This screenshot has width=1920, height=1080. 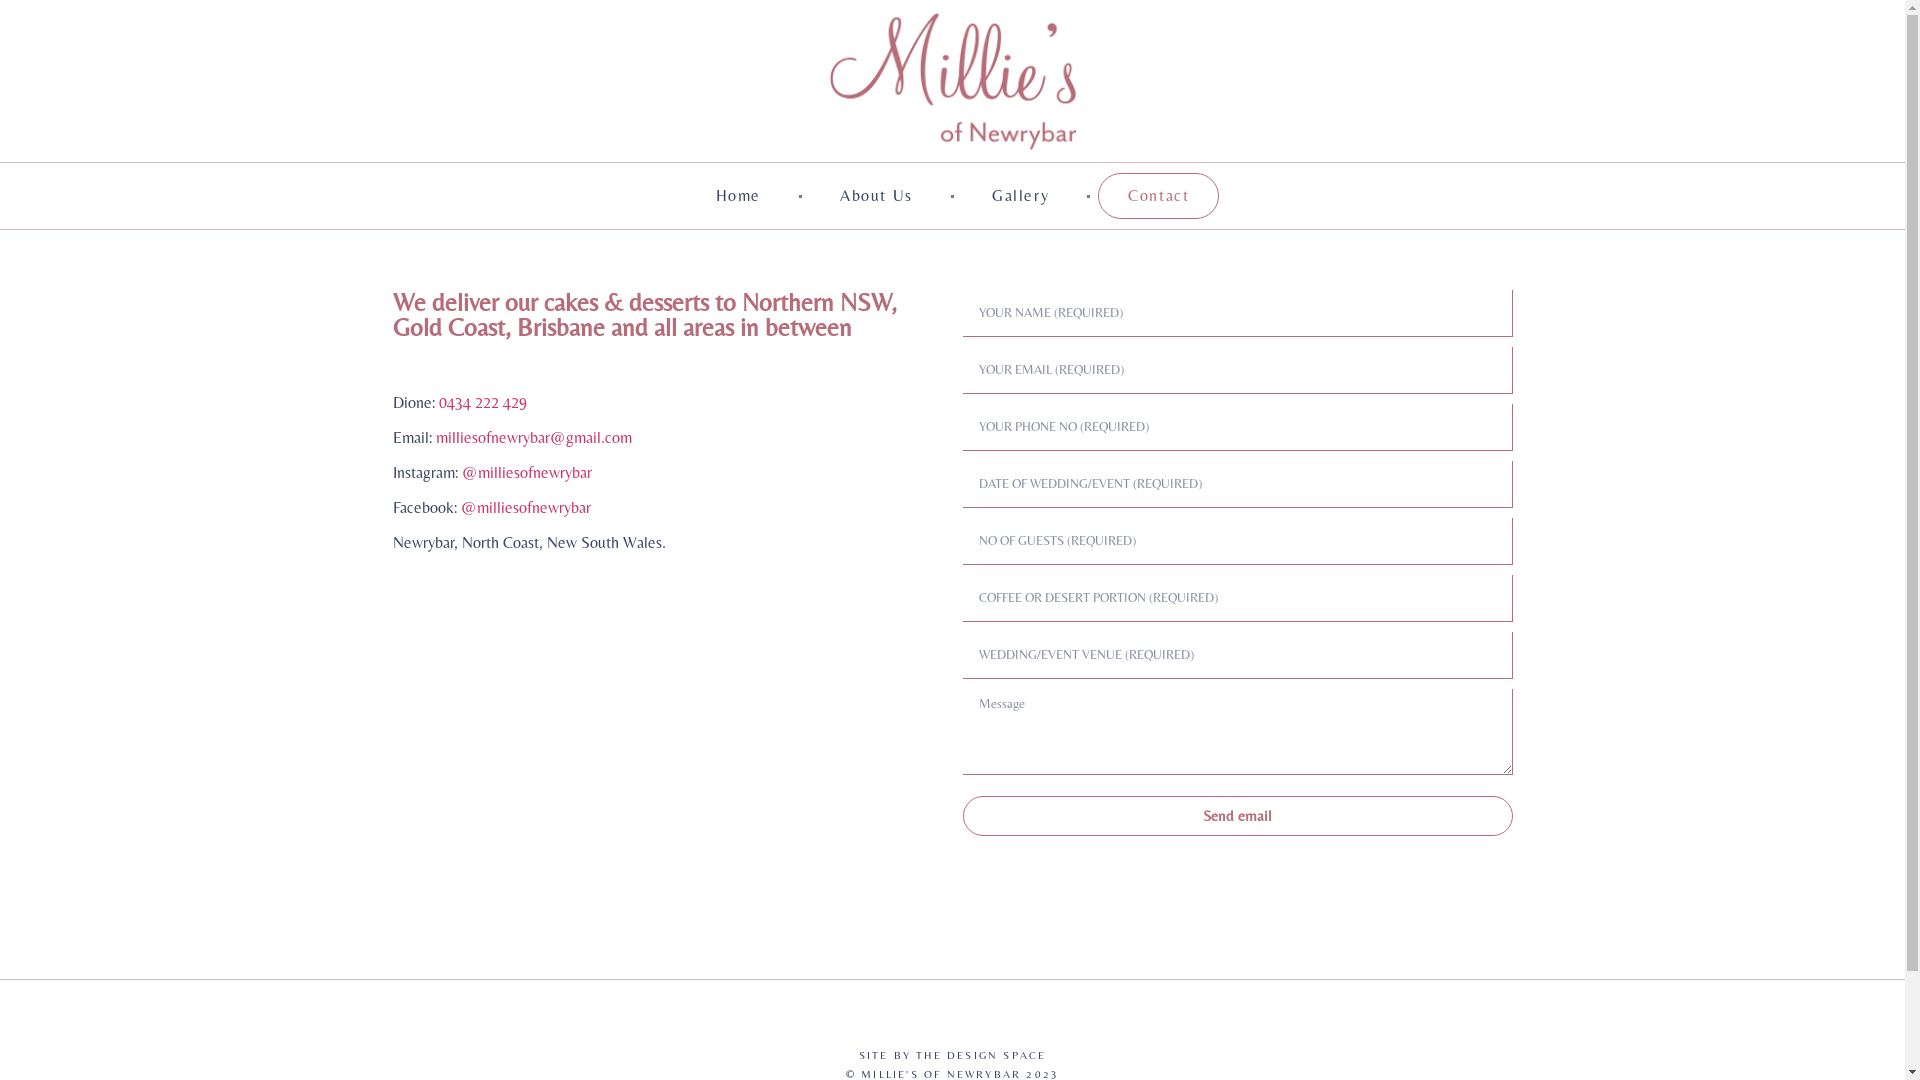 I want to click on Contact, so click(x=1158, y=196).